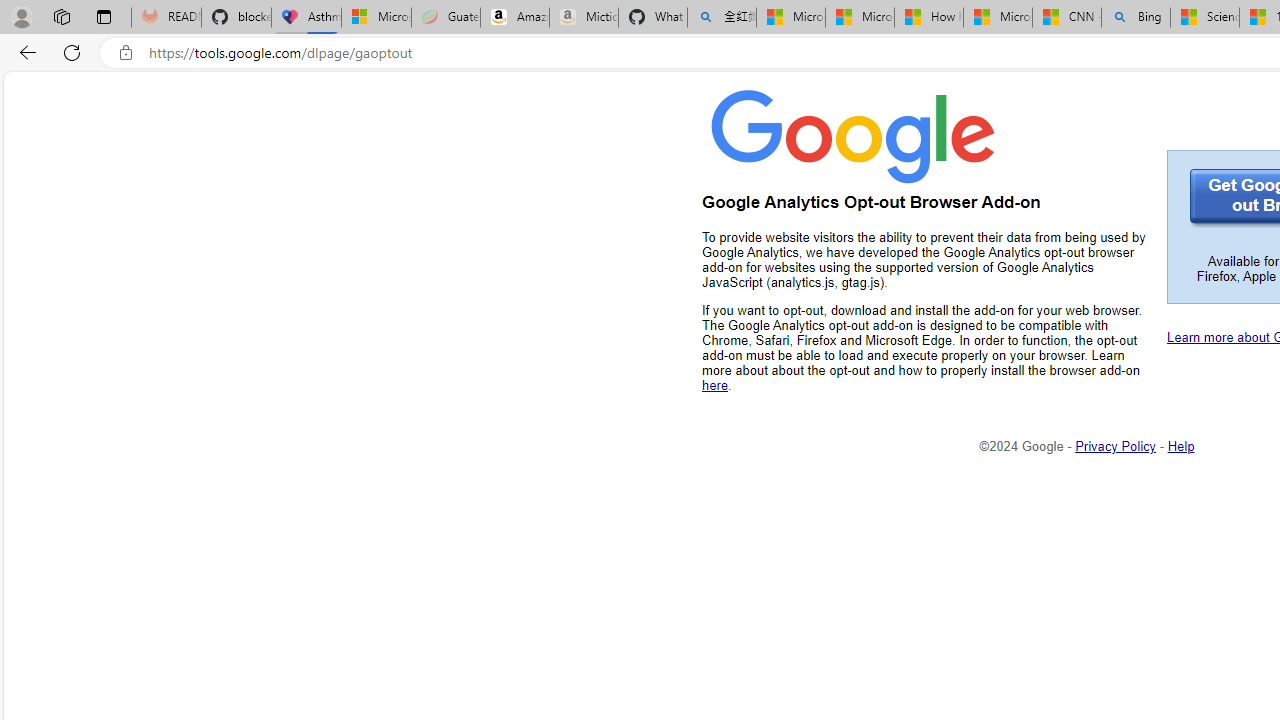  I want to click on Bing, so click(1136, 18).